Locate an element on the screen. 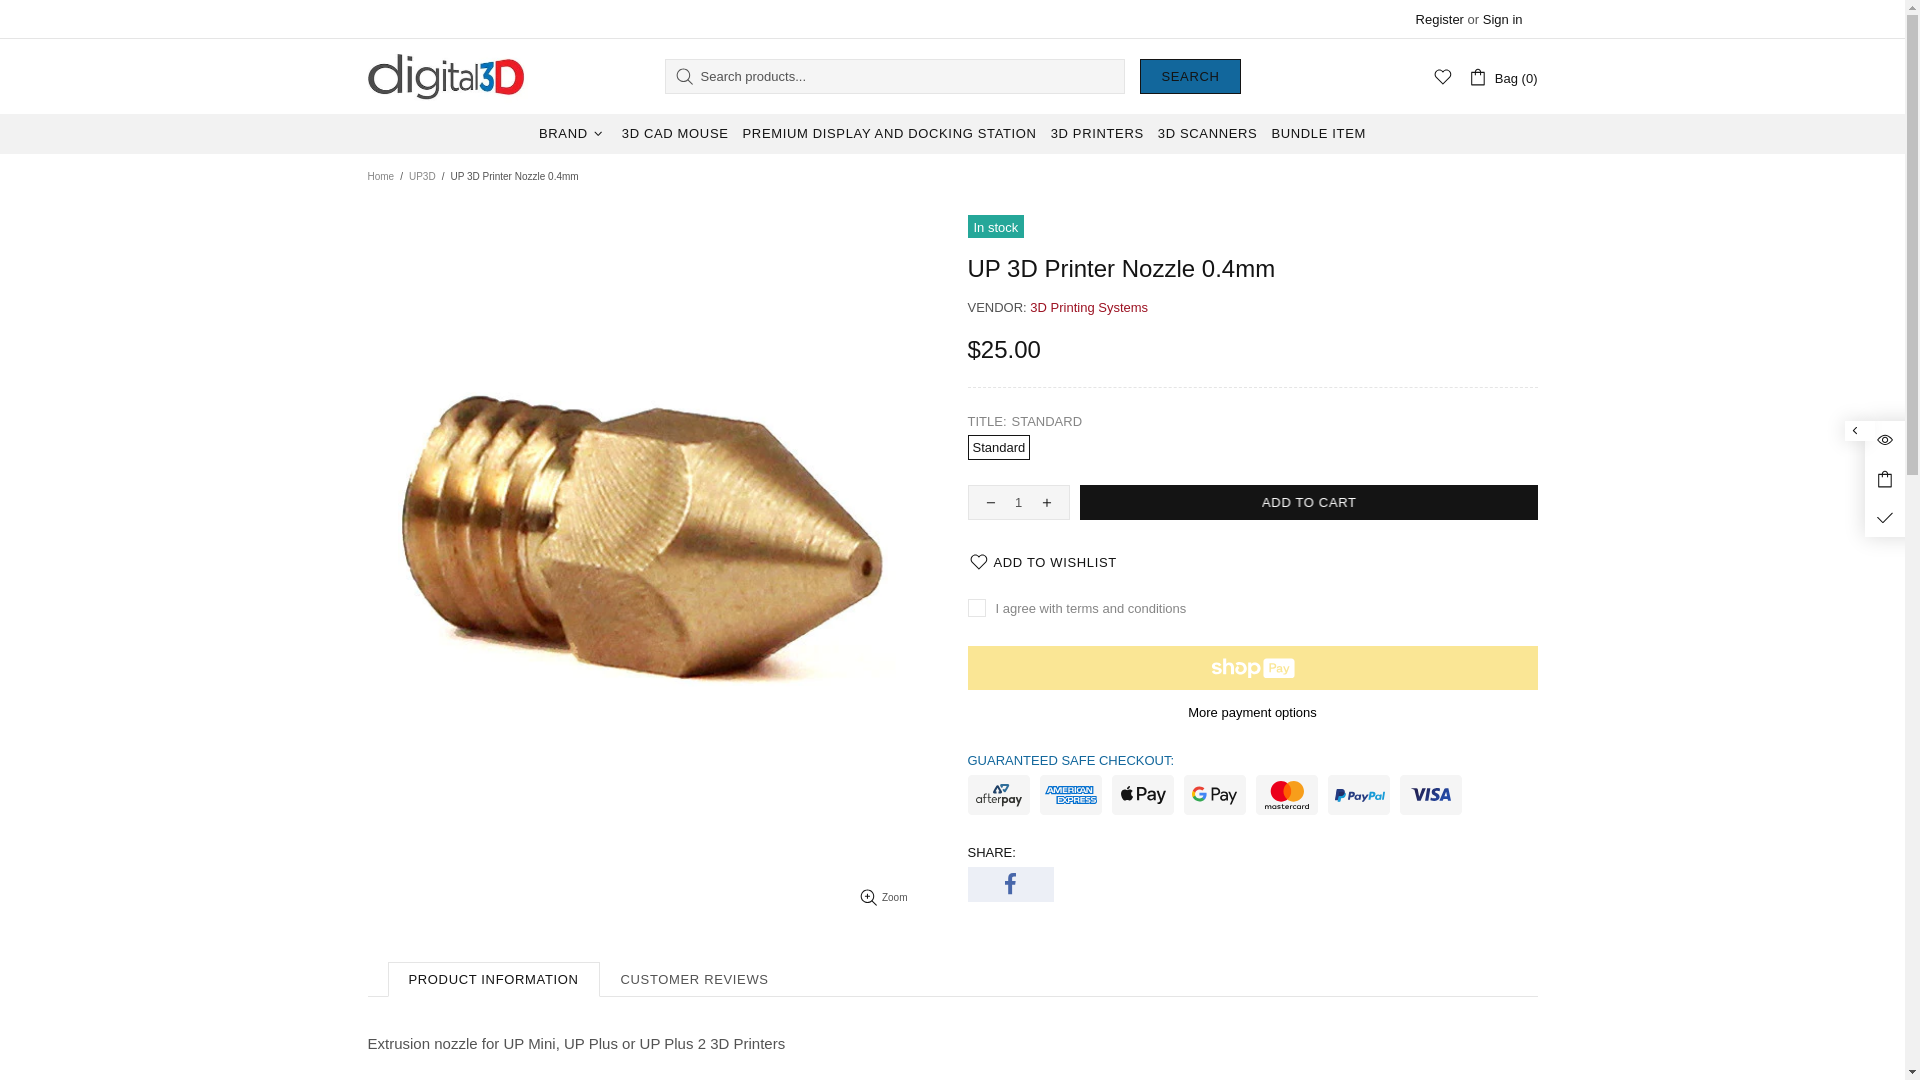  More payment options is located at coordinates (1253, 712).